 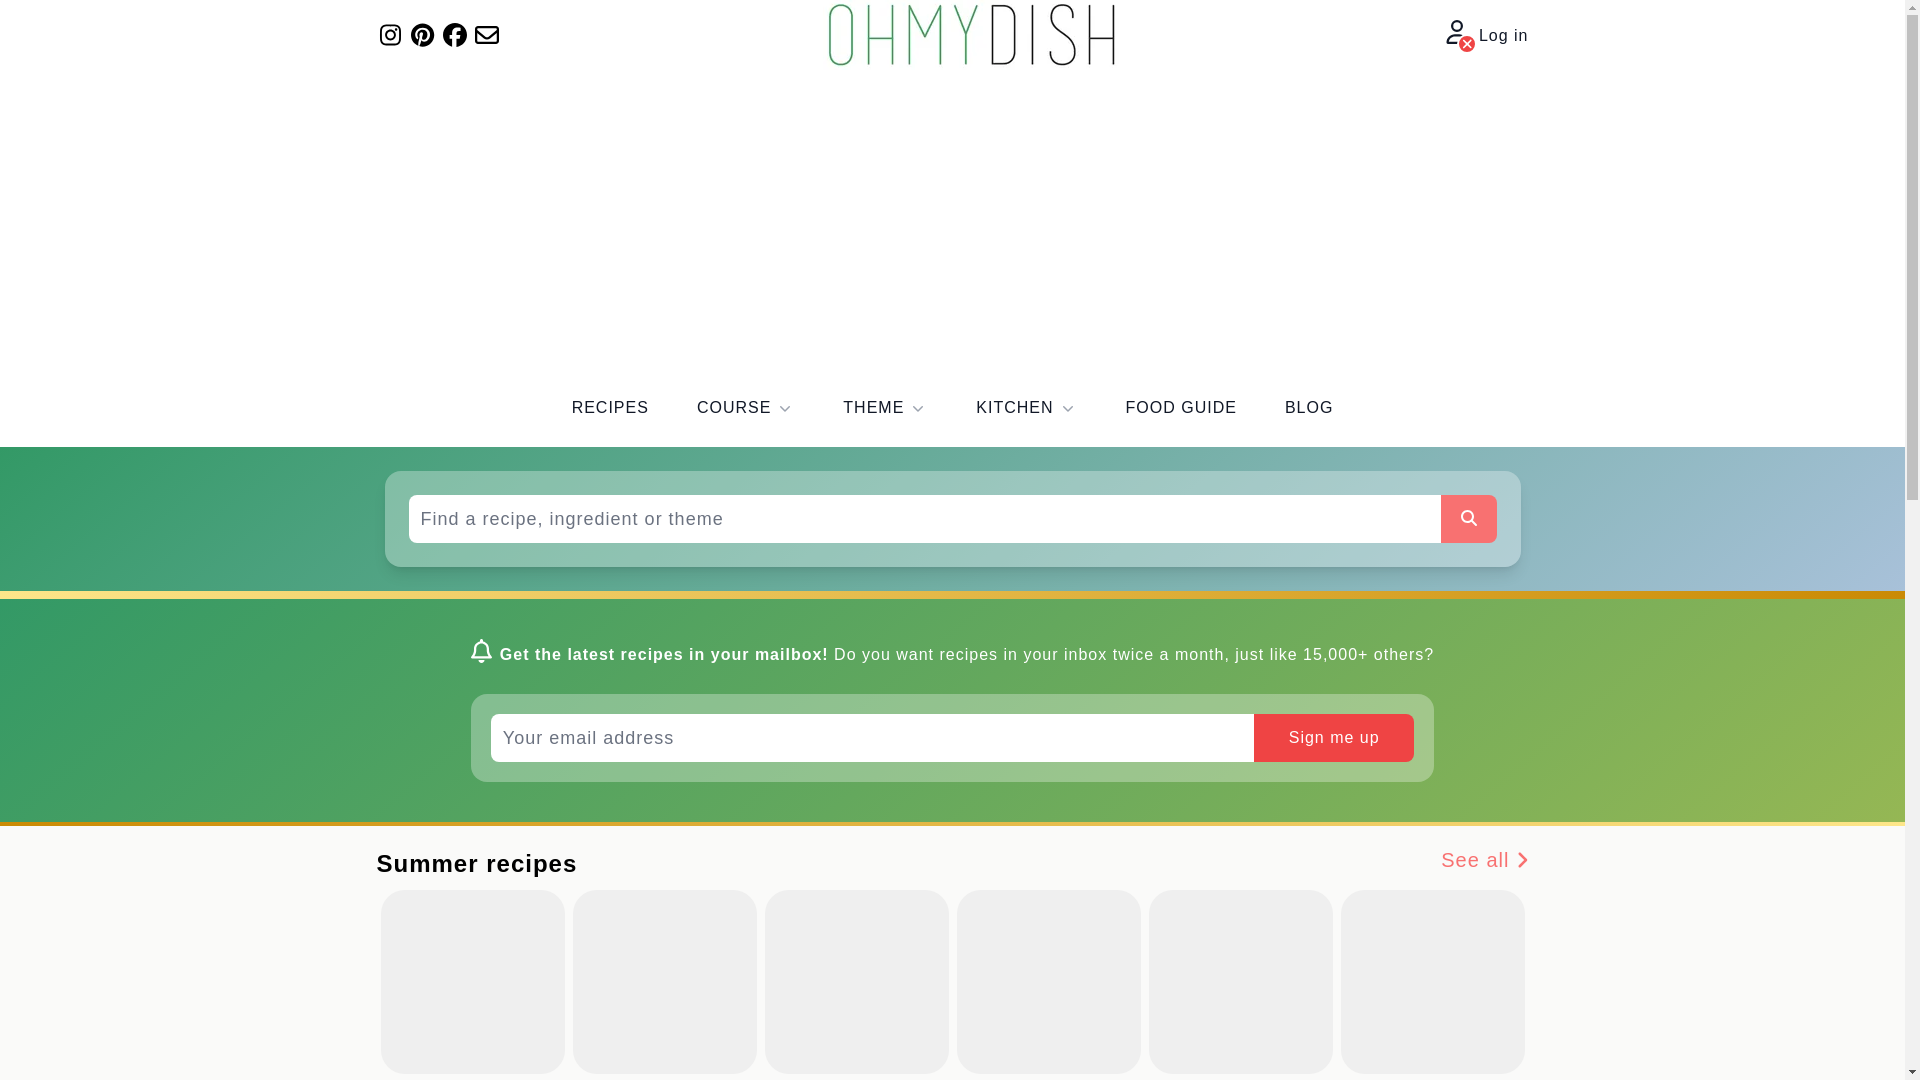 What do you see at coordinates (1484, 863) in the screenshot?
I see `See all` at bounding box center [1484, 863].